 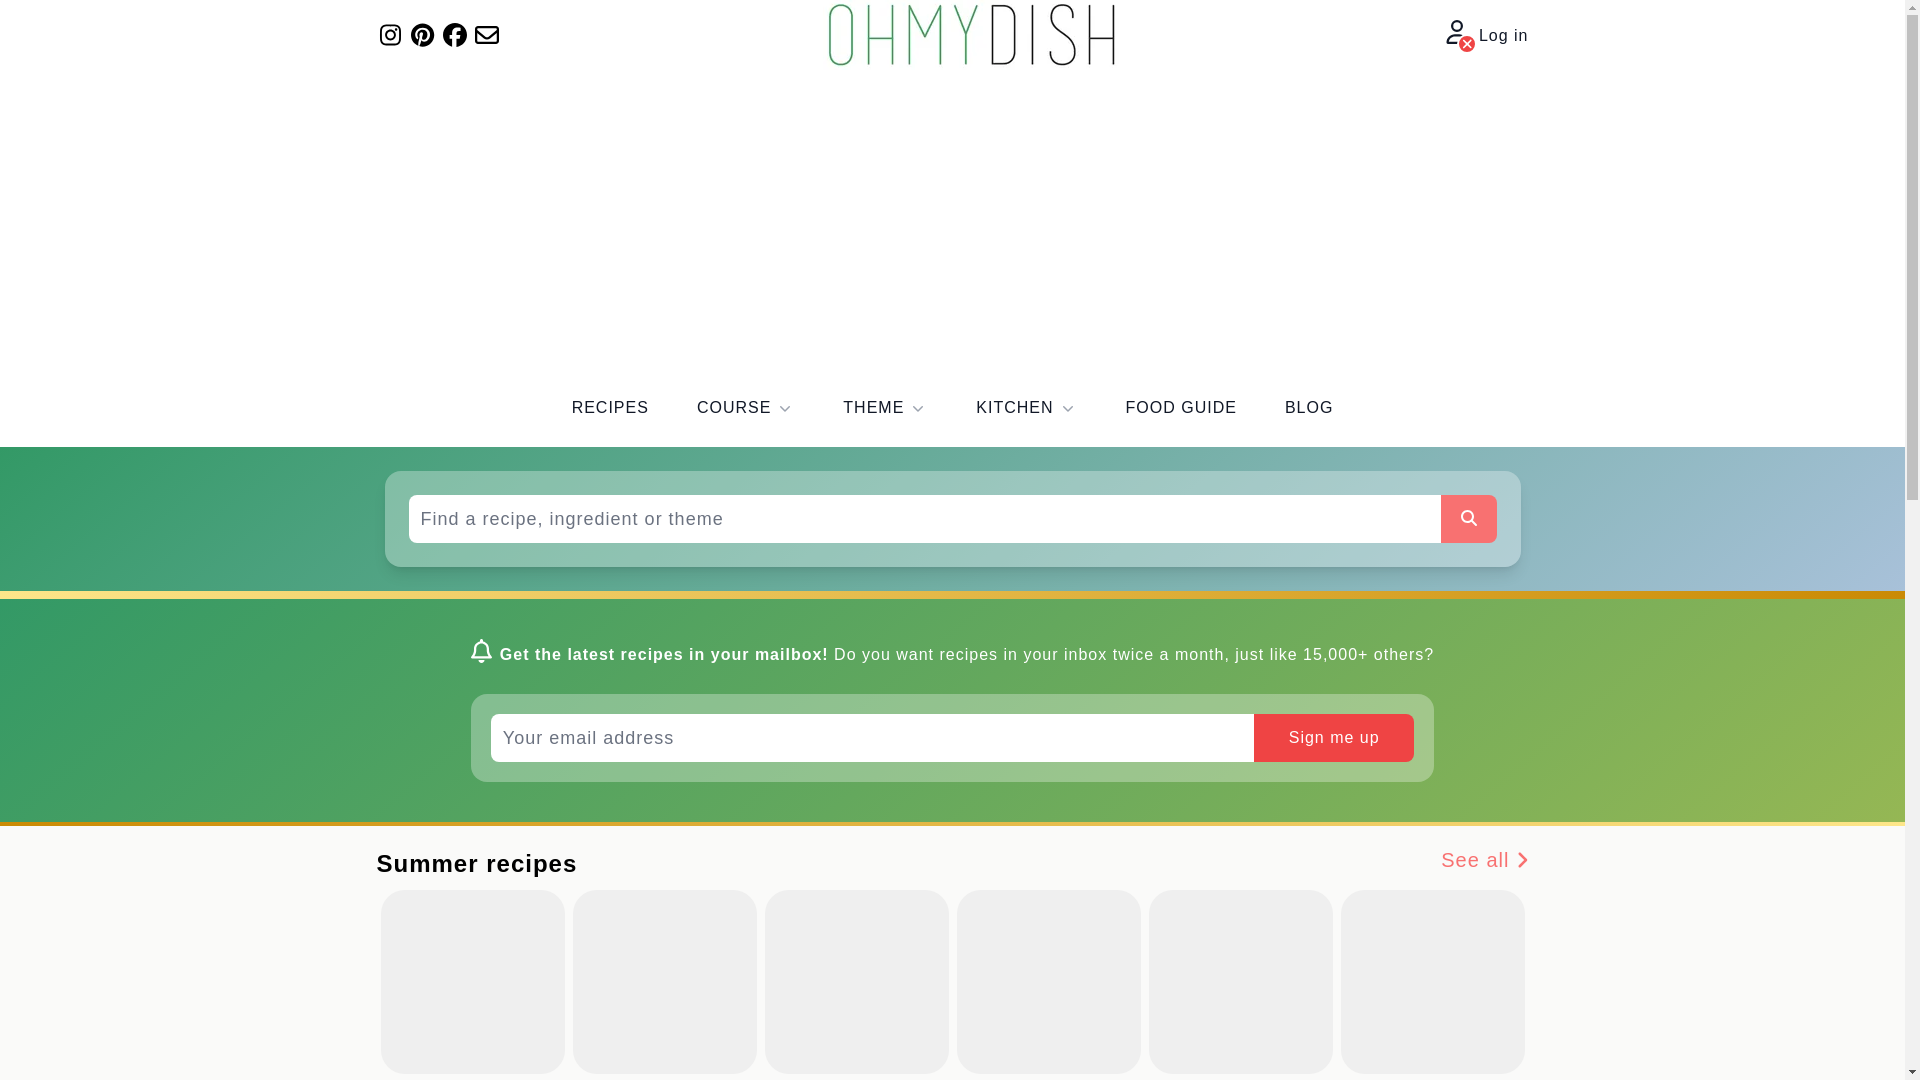 What do you see at coordinates (1484, 863) in the screenshot?
I see `See all` at bounding box center [1484, 863].